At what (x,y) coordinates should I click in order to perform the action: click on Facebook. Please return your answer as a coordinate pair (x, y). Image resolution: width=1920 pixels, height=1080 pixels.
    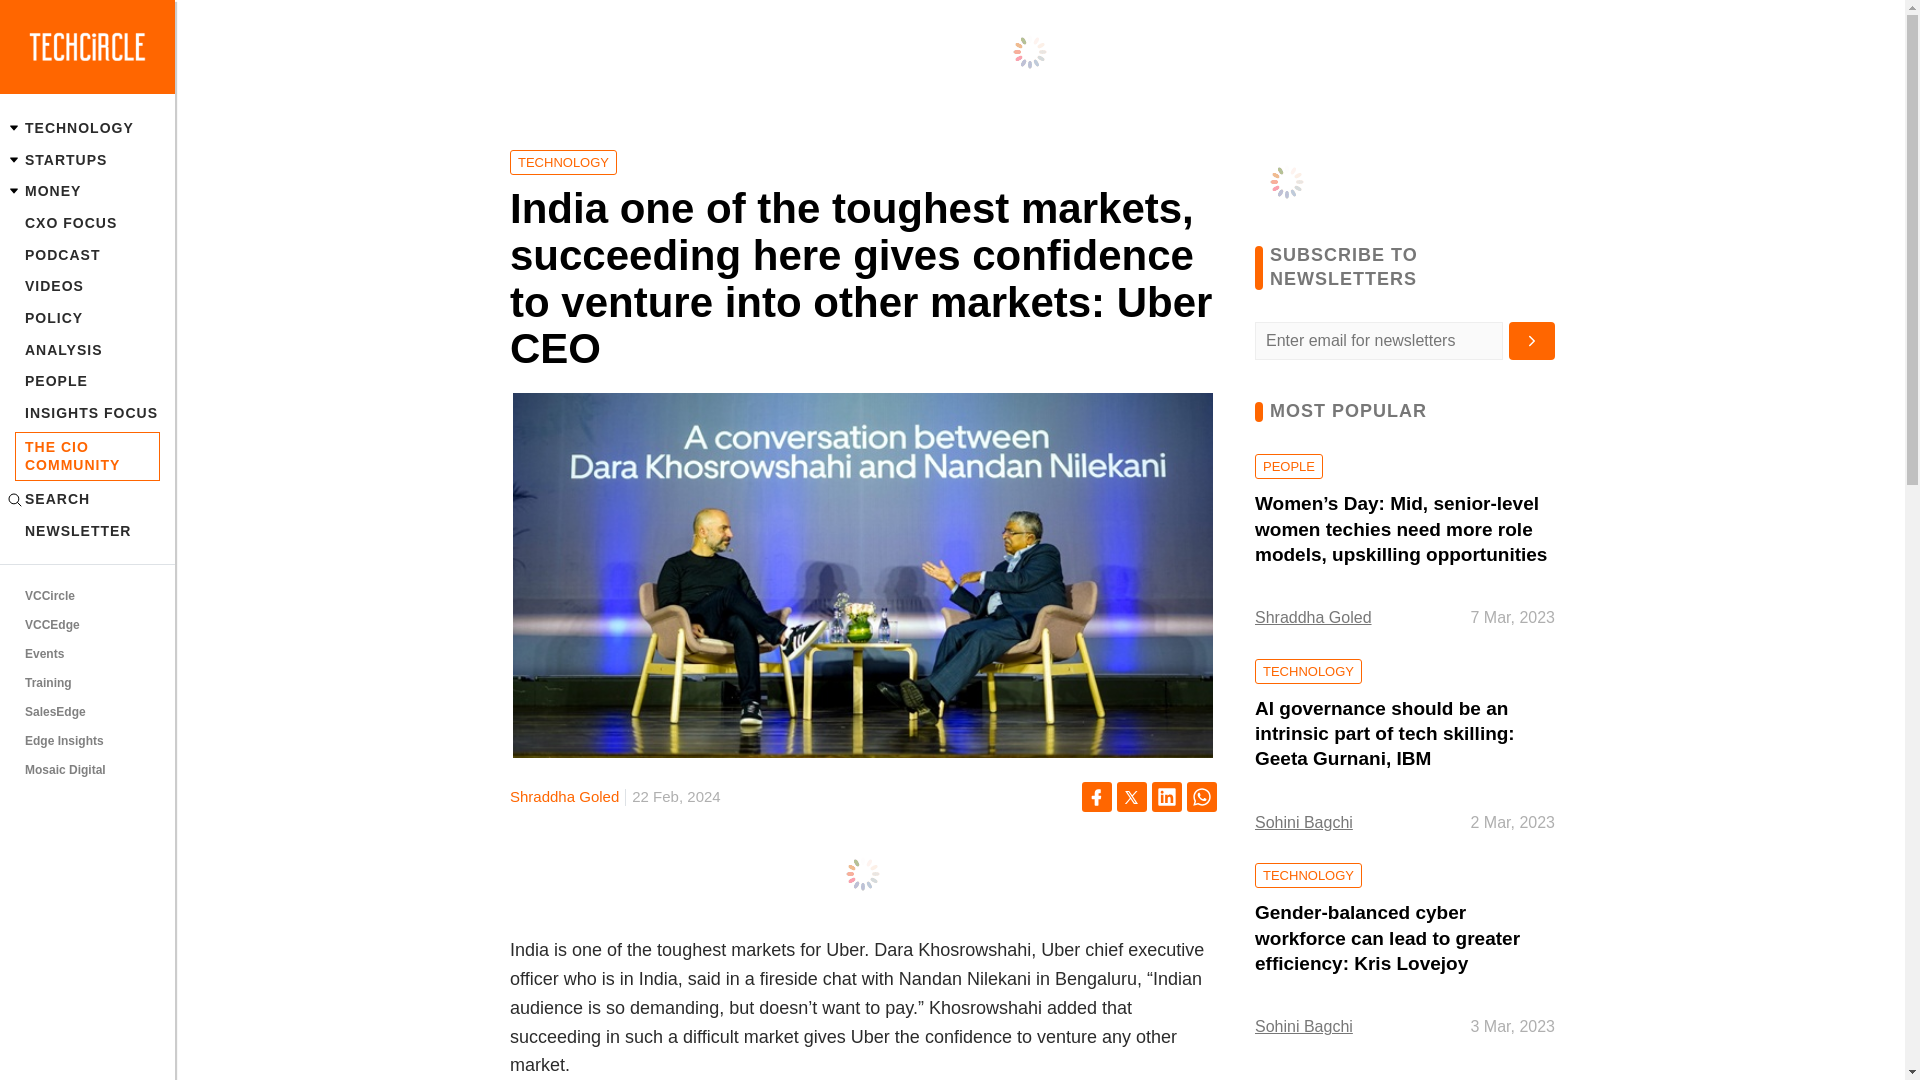
    Looking at the image, I should click on (1096, 796).